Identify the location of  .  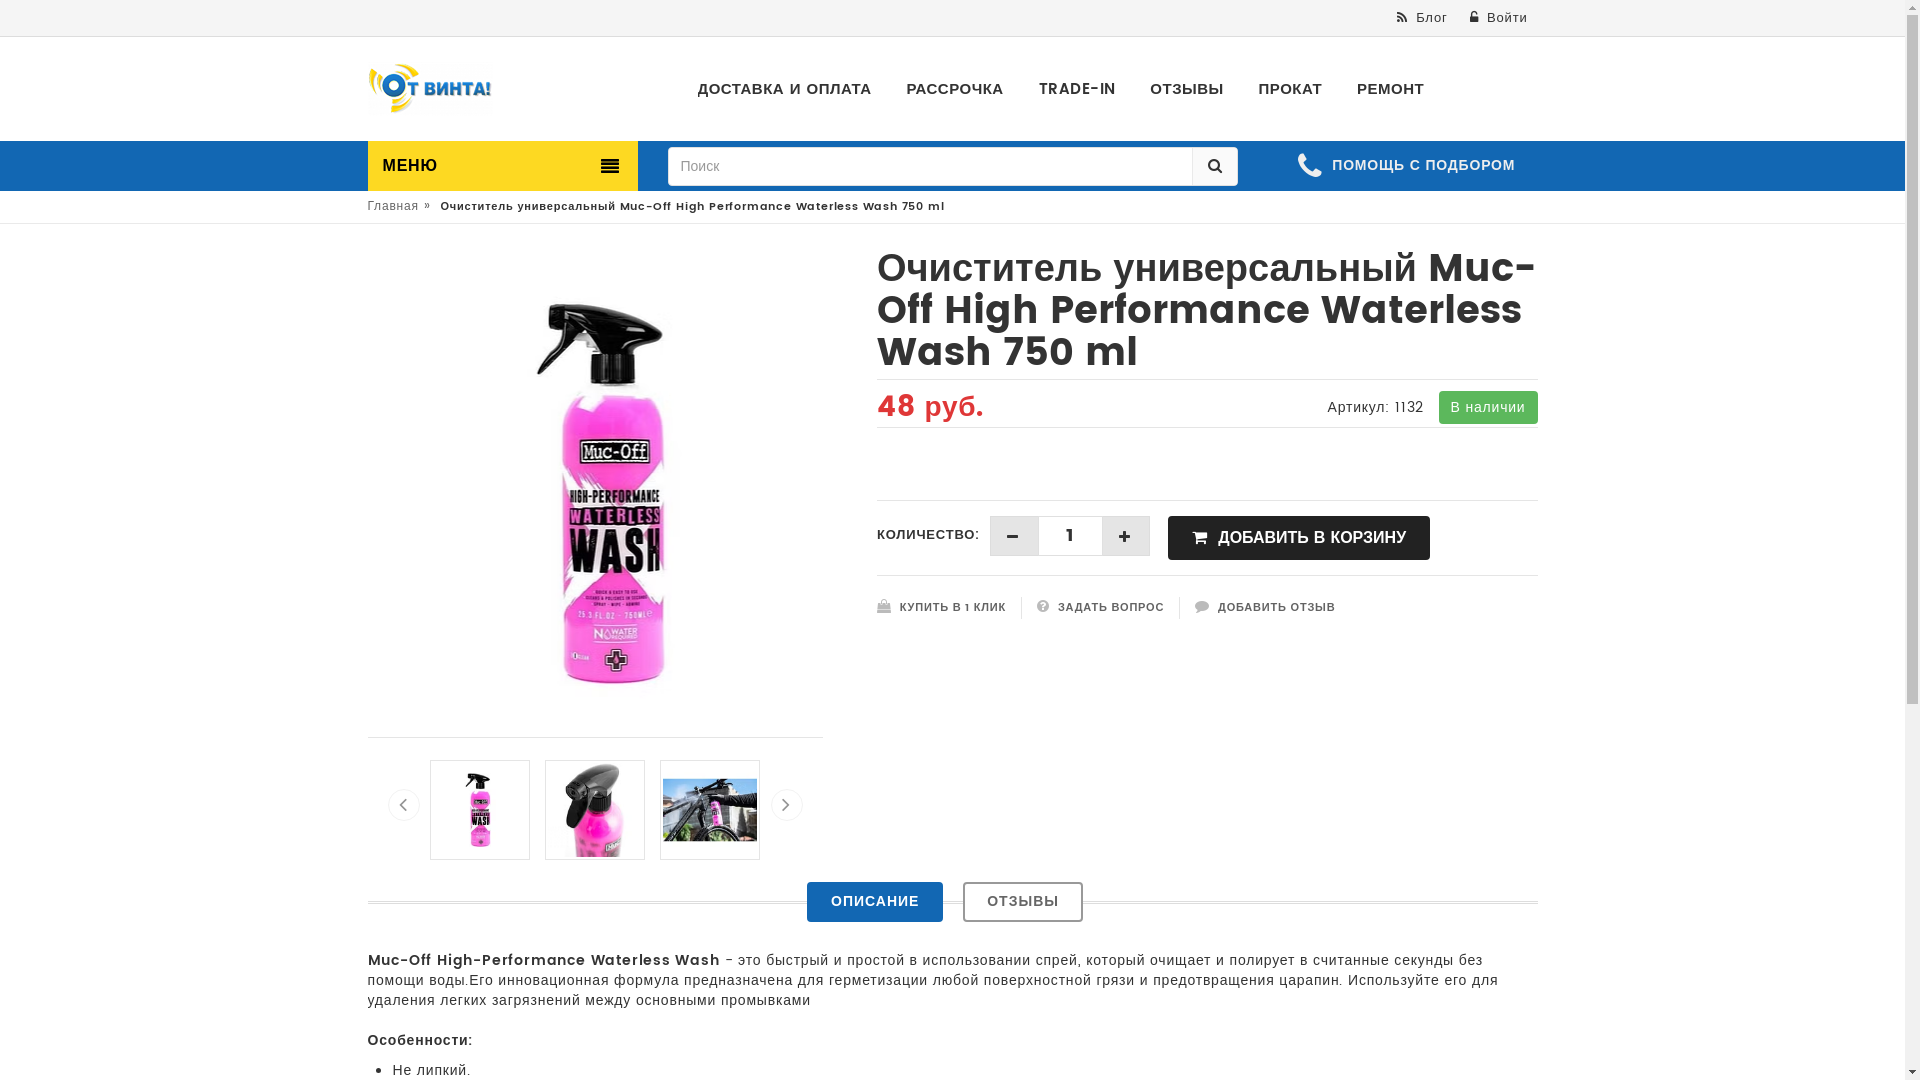
(1127, 536).